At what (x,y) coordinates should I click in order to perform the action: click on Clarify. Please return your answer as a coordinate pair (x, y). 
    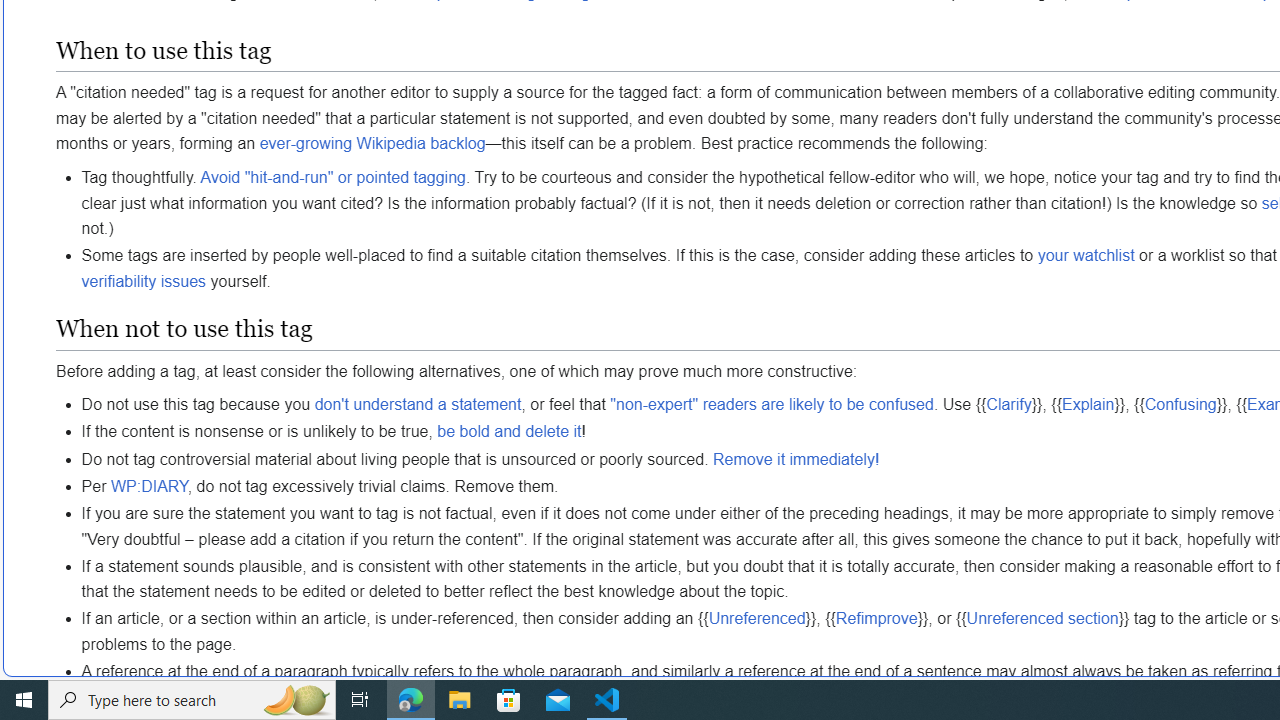
    Looking at the image, I should click on (1008, 404).